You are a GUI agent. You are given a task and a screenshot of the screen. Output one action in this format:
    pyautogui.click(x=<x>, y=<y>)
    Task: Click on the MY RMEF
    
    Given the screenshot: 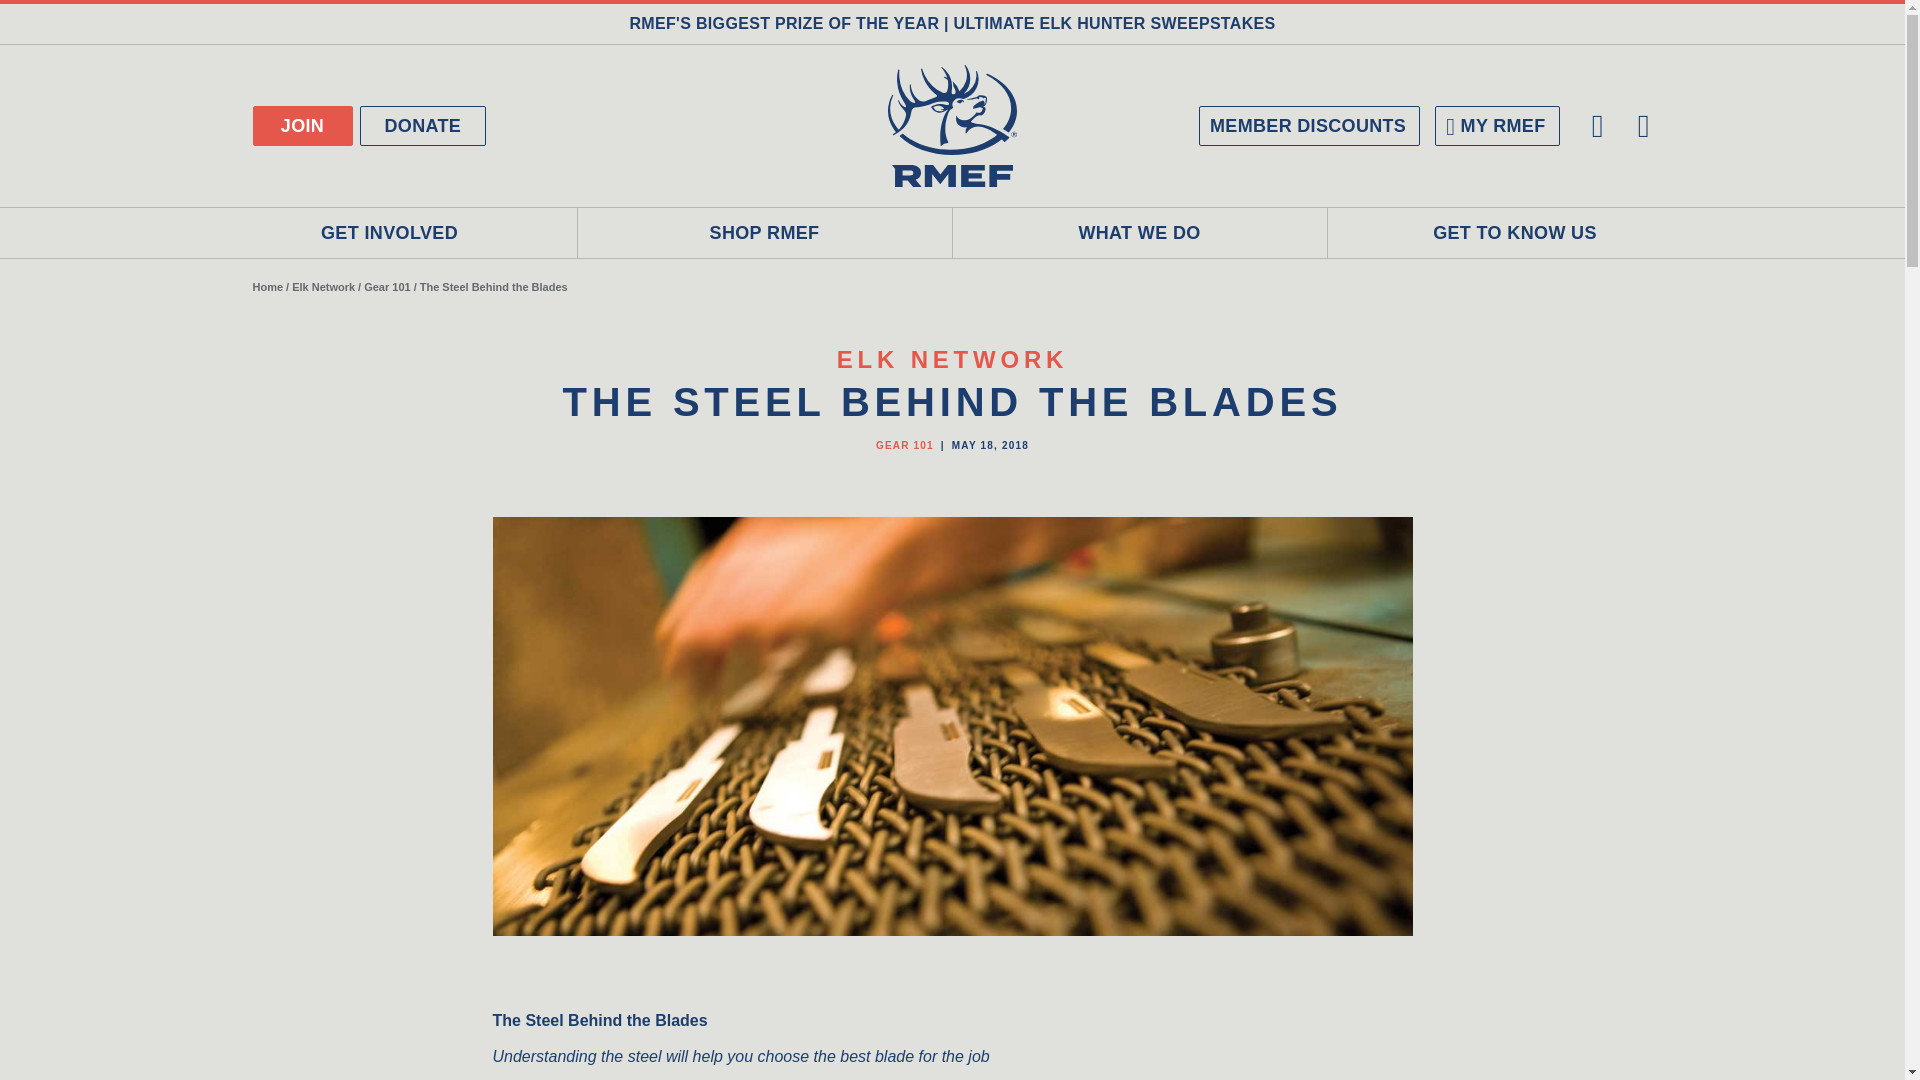 What is the action you would take?
    pyautogui.click(x=1496, y=125)
    